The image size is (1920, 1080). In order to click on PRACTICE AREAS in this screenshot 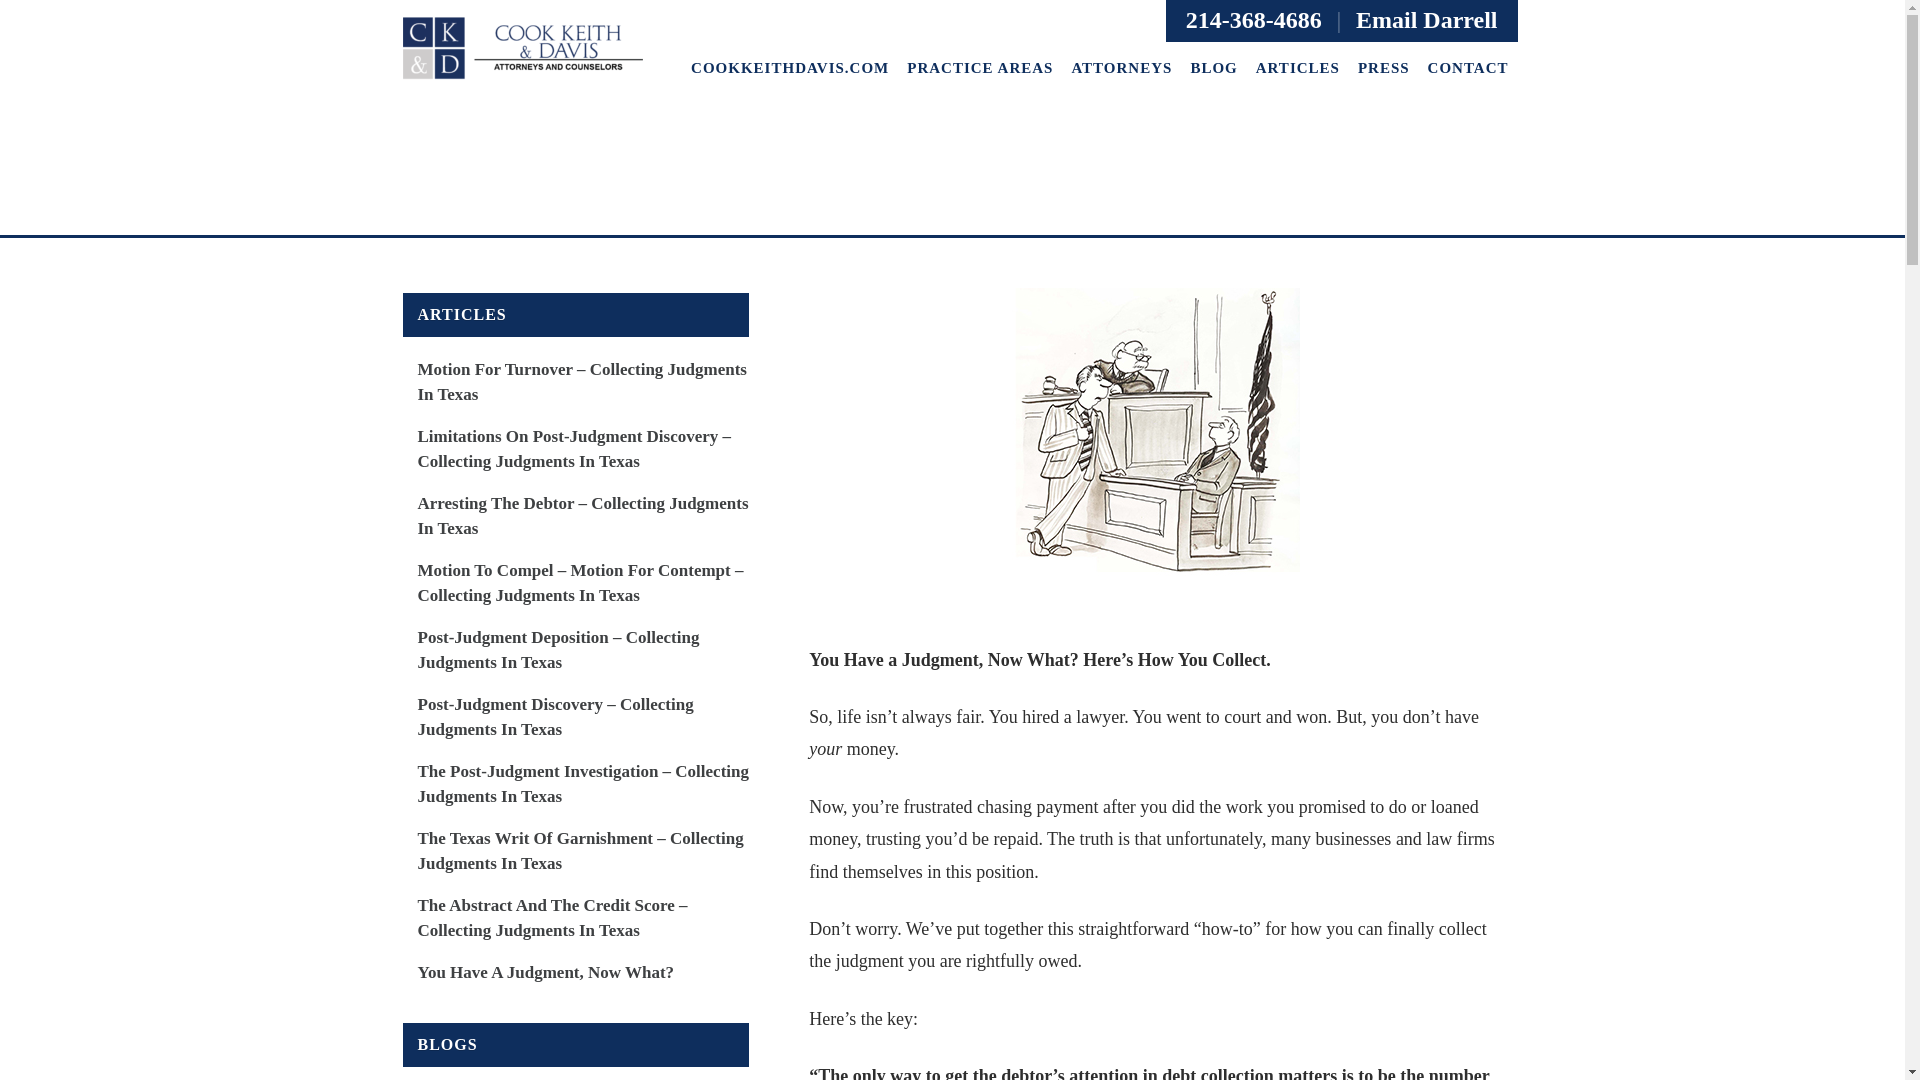, I will do `click(980, 68)`.